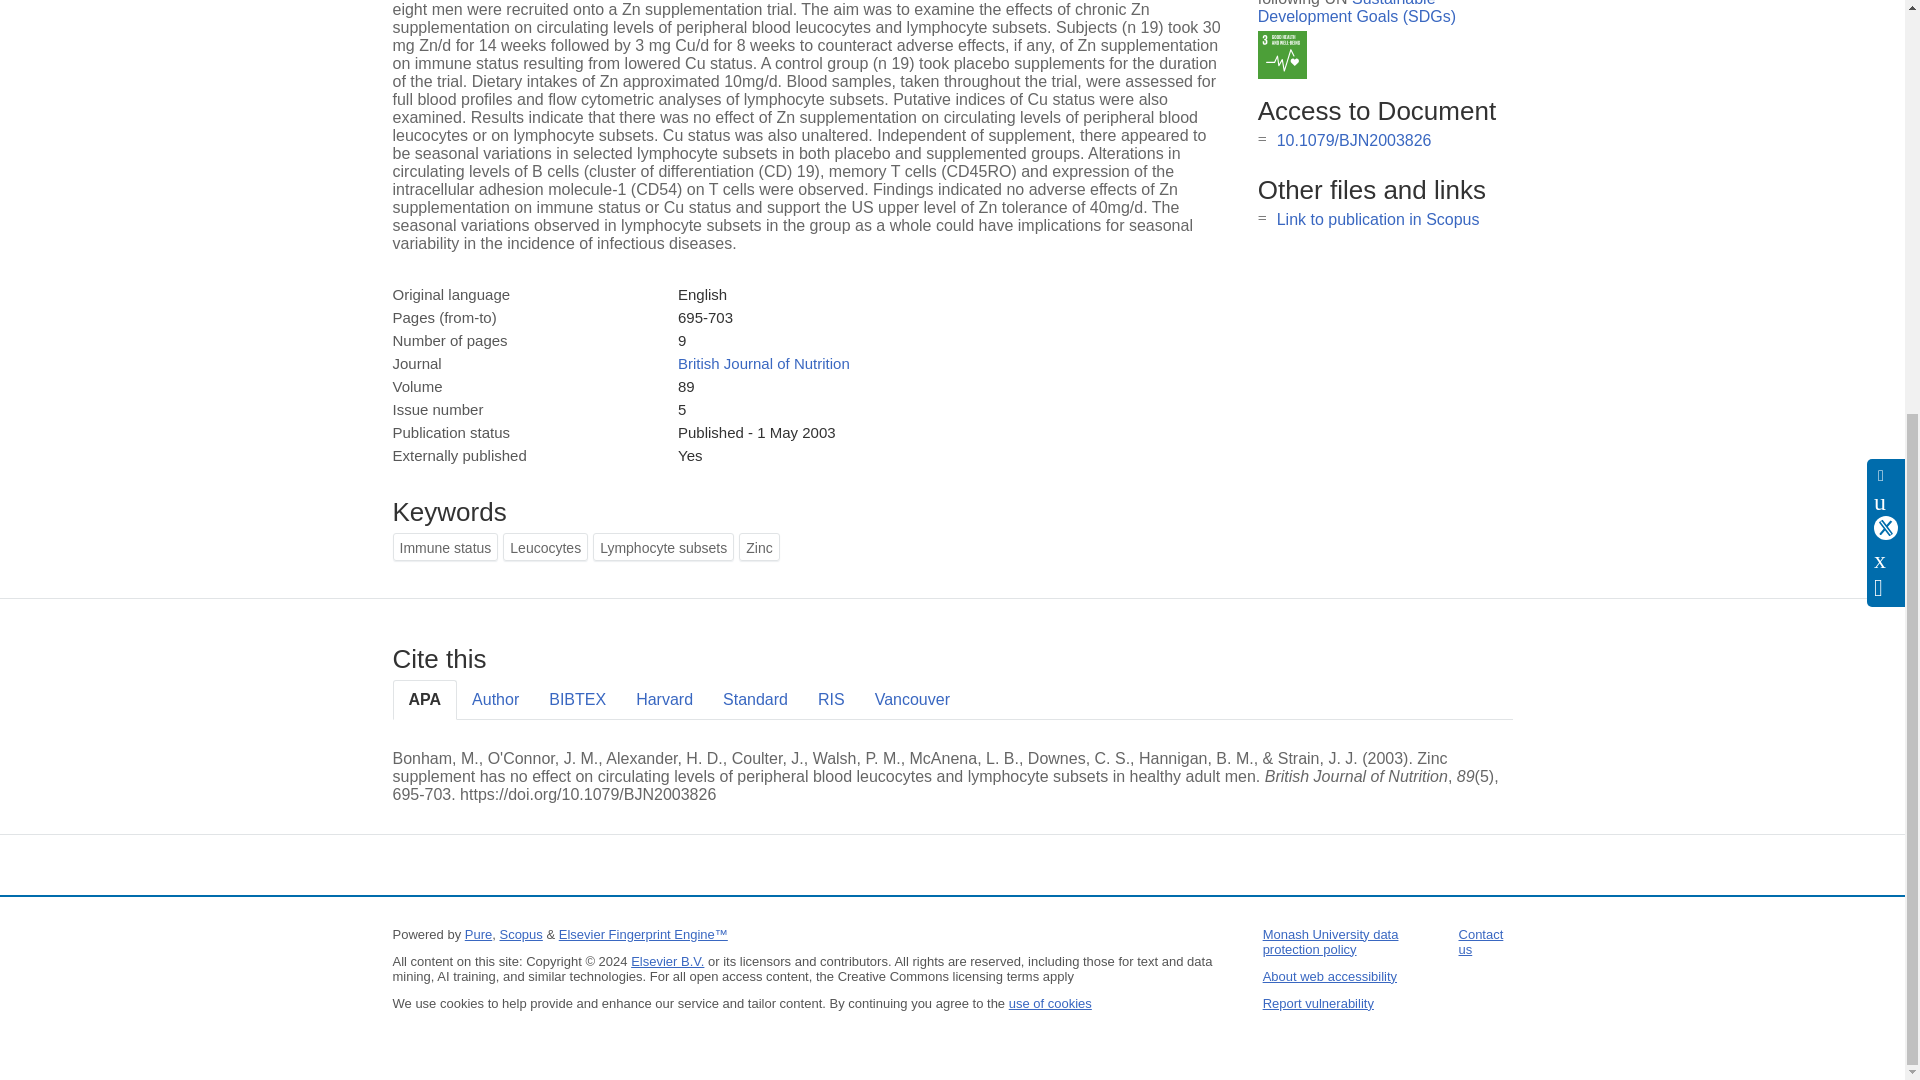 This screenshot has width=1920, height=1080. What do you see at coordinates (478, 934) in the screenshot?
I see `Pure` at bounding box center [478, 934].